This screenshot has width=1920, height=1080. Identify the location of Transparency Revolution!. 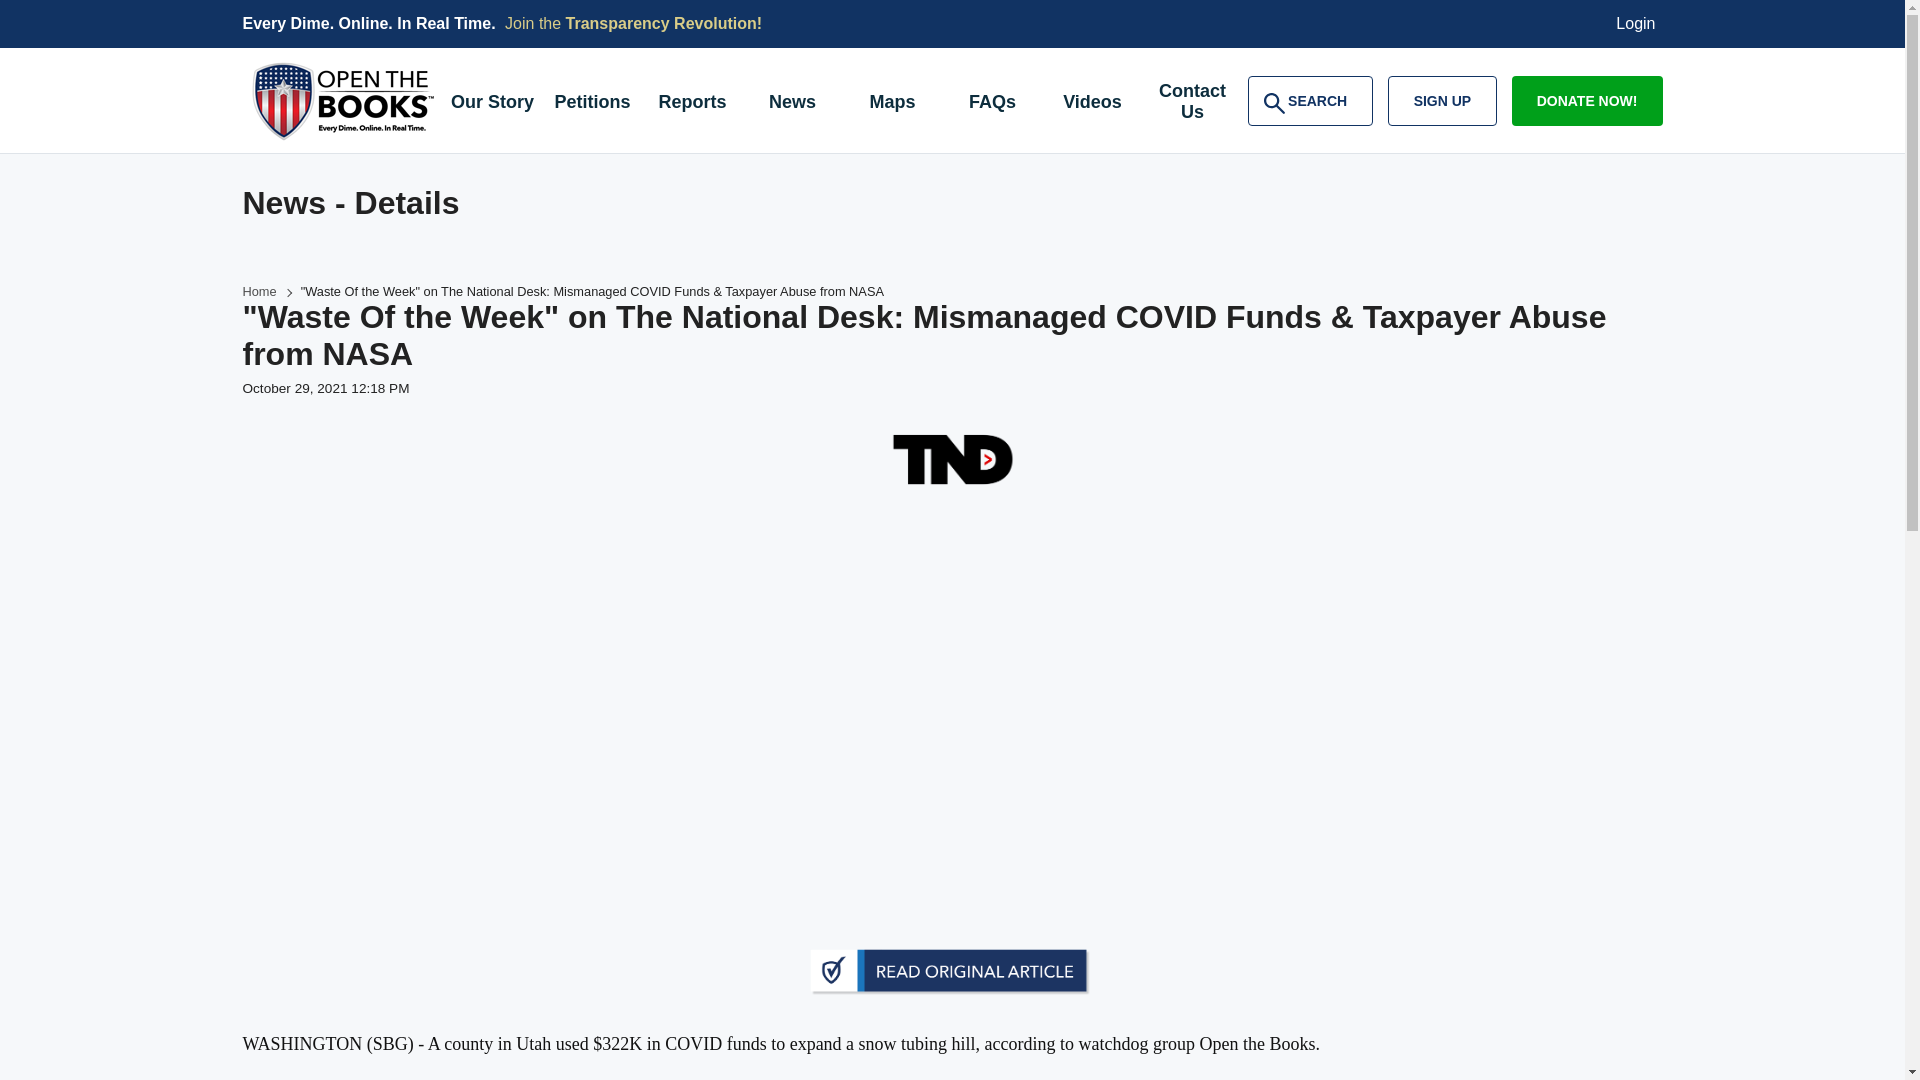
(664, 24).